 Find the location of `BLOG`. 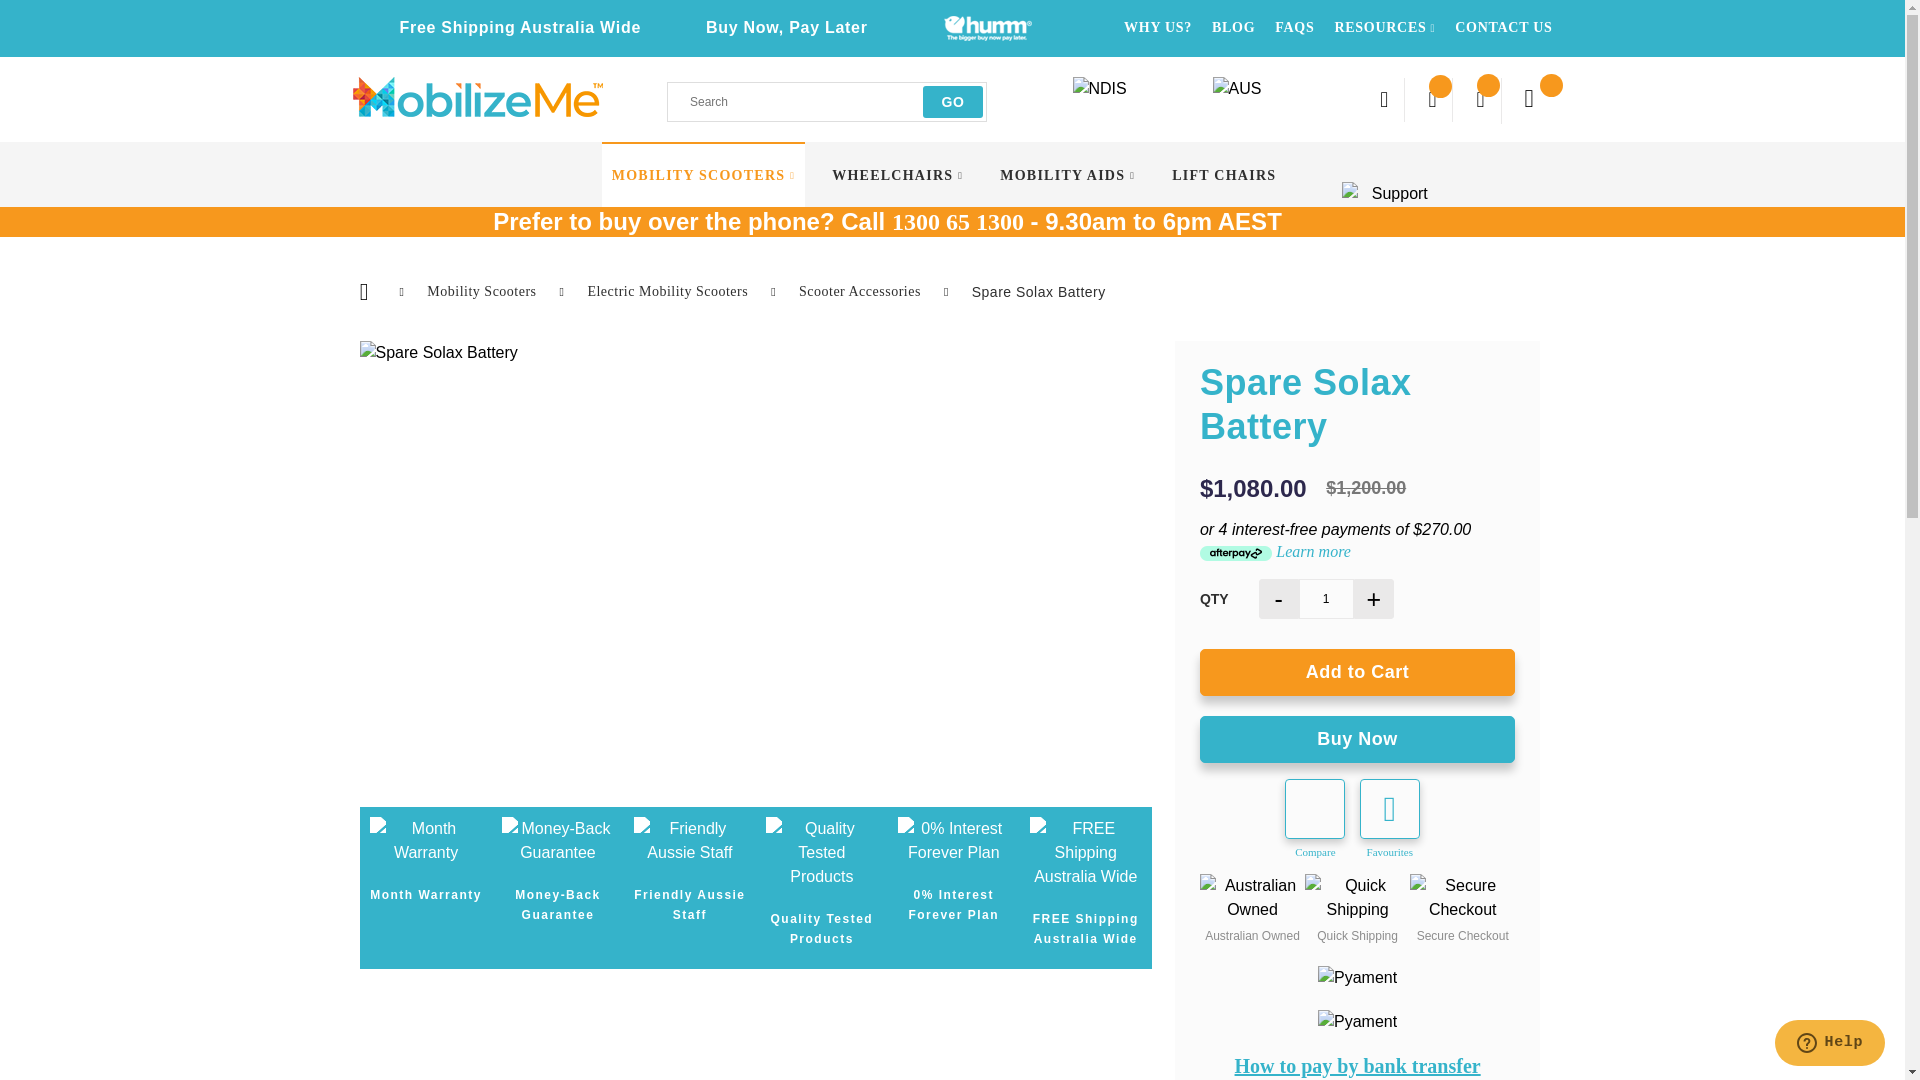

BLOG is located at coordinates (1234, 28).